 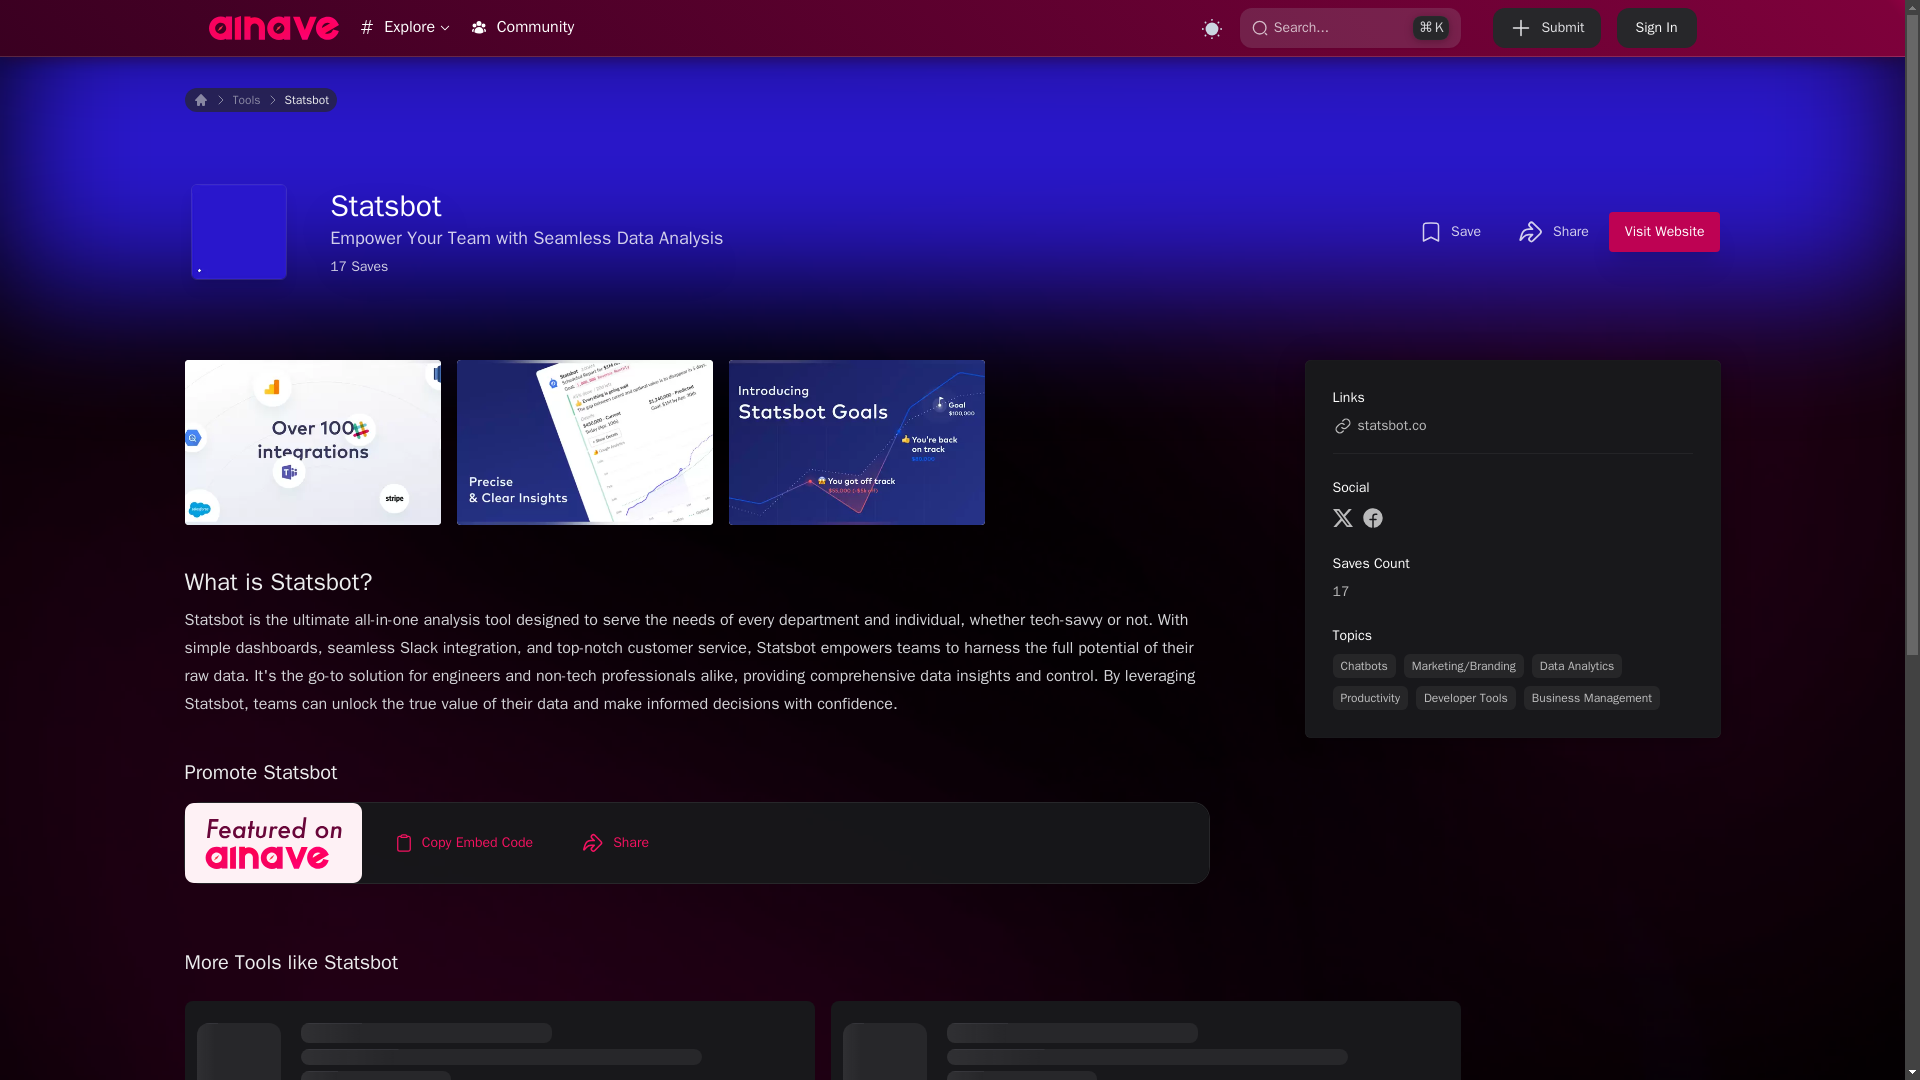 I want to click on Copy Embed Code, so click(x=464, y=842).